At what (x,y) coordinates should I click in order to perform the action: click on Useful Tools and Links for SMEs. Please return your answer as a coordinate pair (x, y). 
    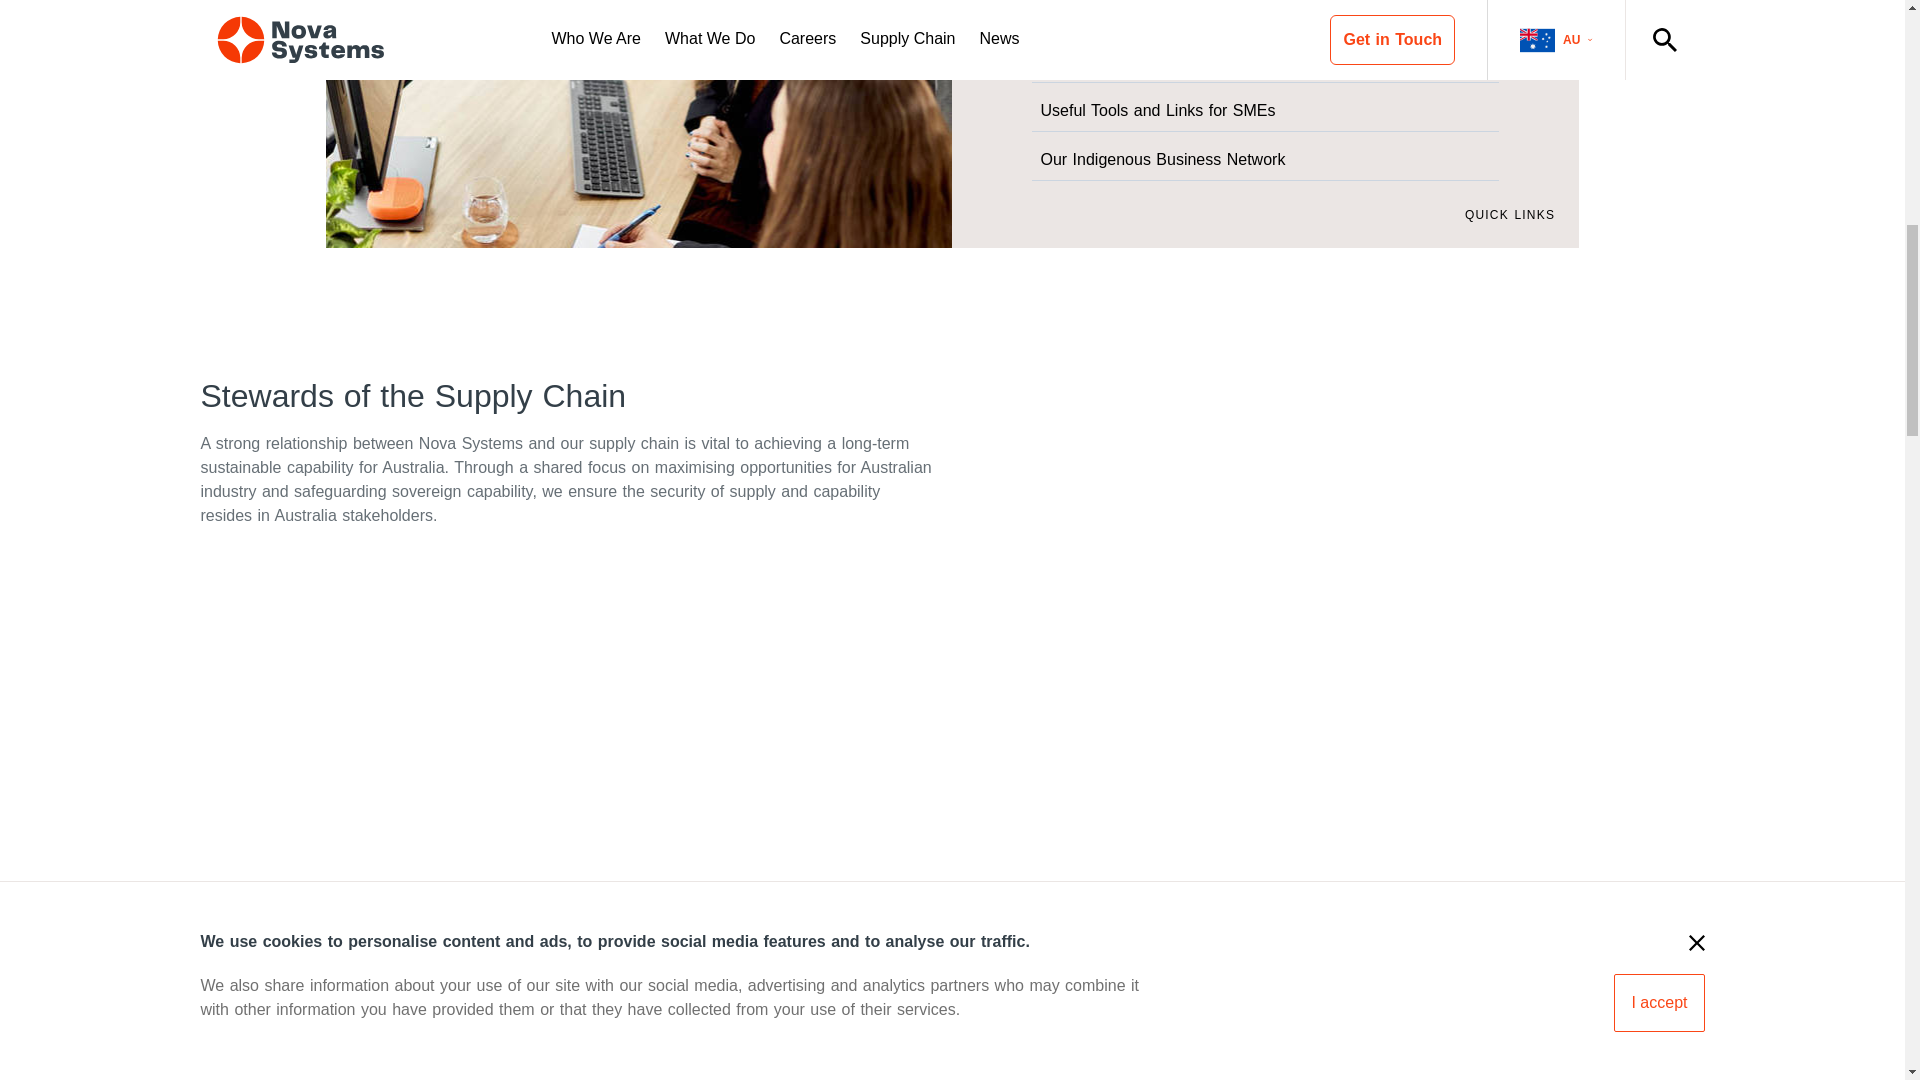
    Looking at the image, I should click on (1266, 110).